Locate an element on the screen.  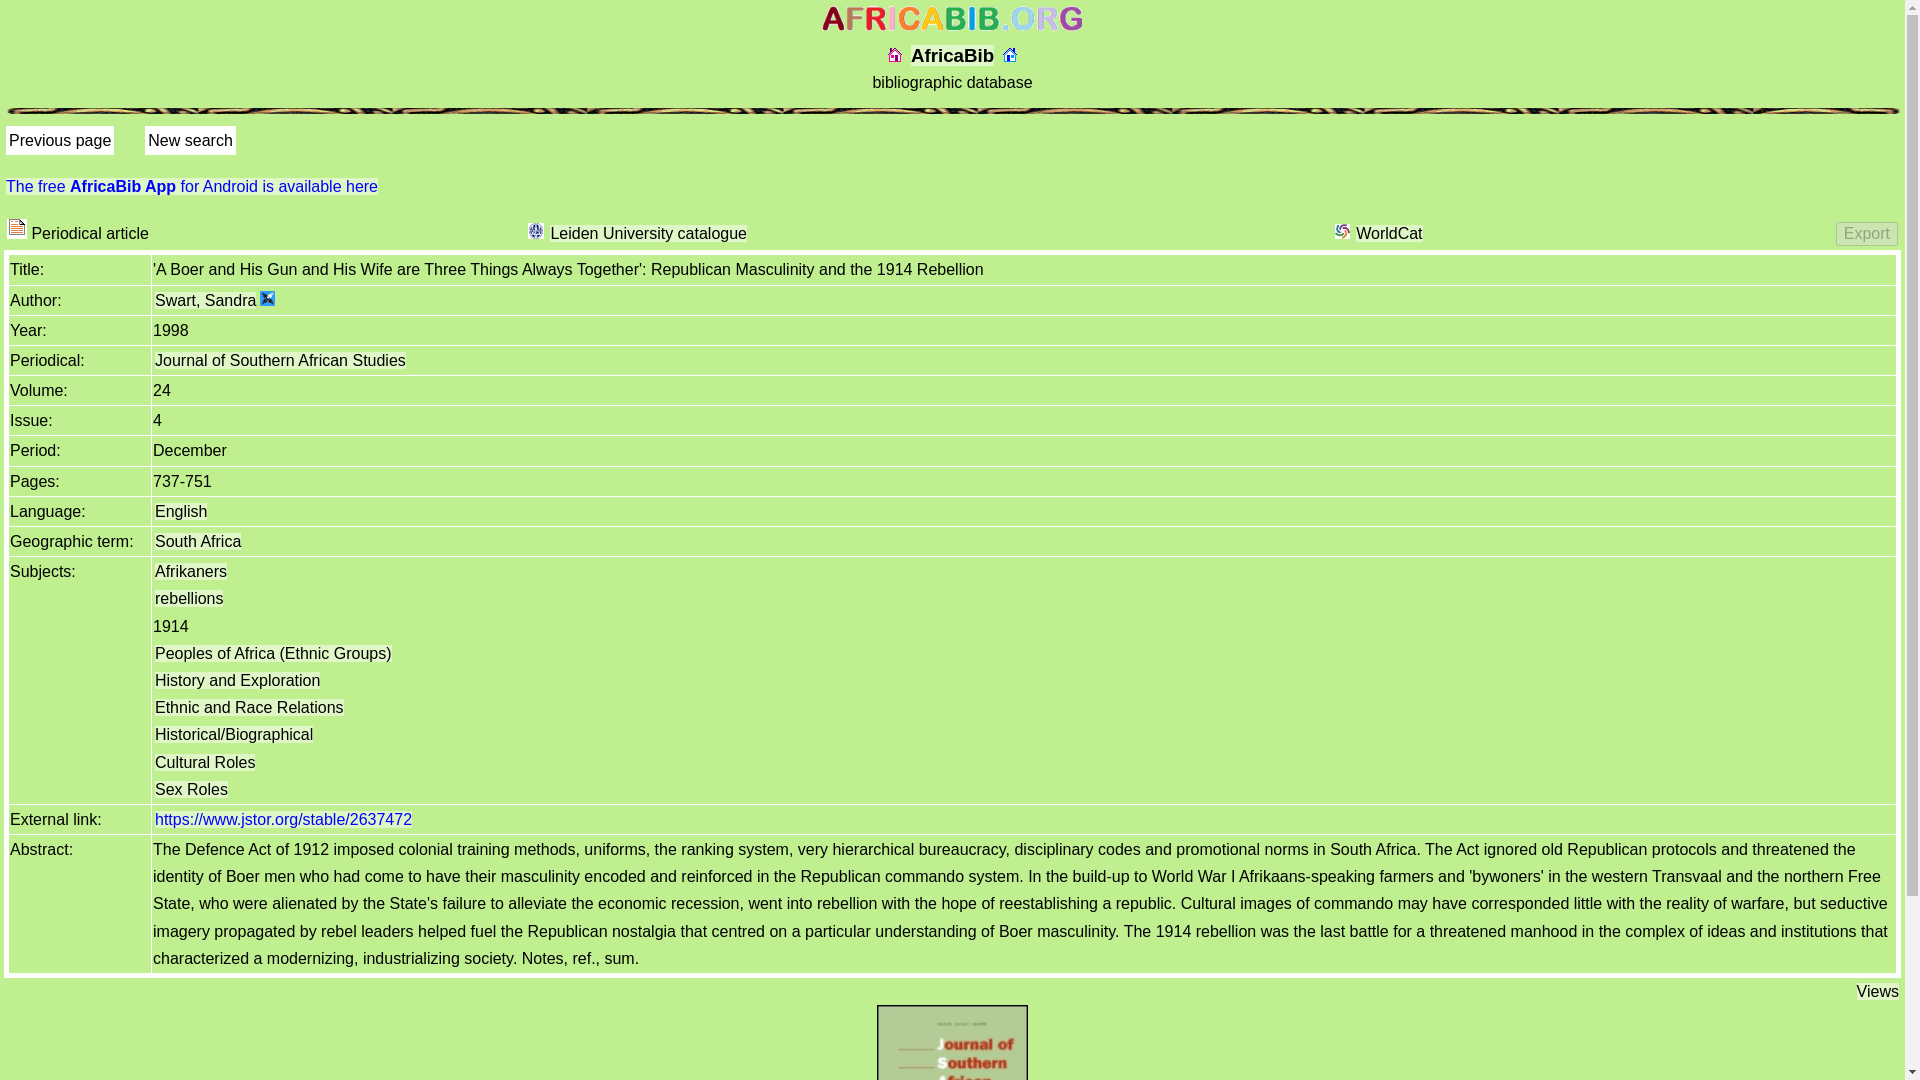
Go to Previous page is located at coordinates (60, 140).